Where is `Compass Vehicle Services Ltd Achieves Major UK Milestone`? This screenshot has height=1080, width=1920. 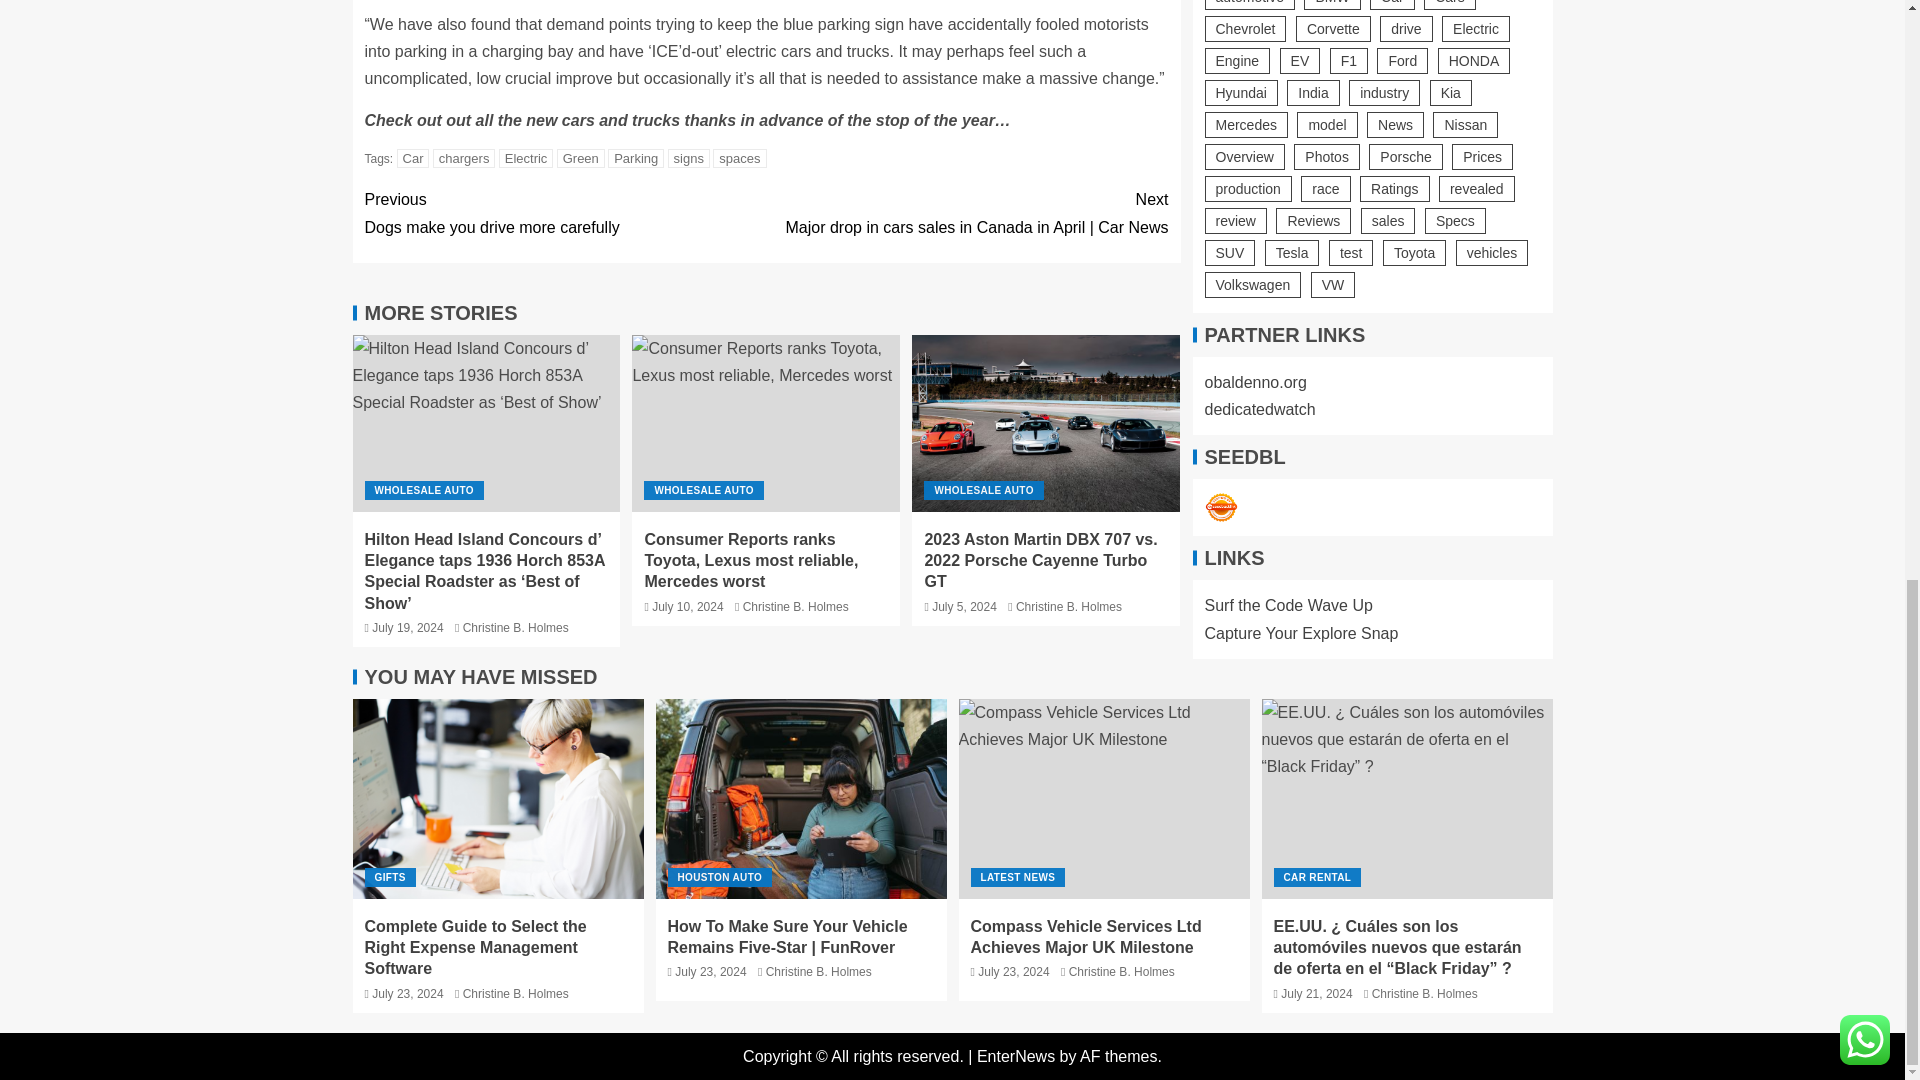 Compass Vehicle Services Ltd Achieves Major UK Milestone is located at coordinates (1104, 798).